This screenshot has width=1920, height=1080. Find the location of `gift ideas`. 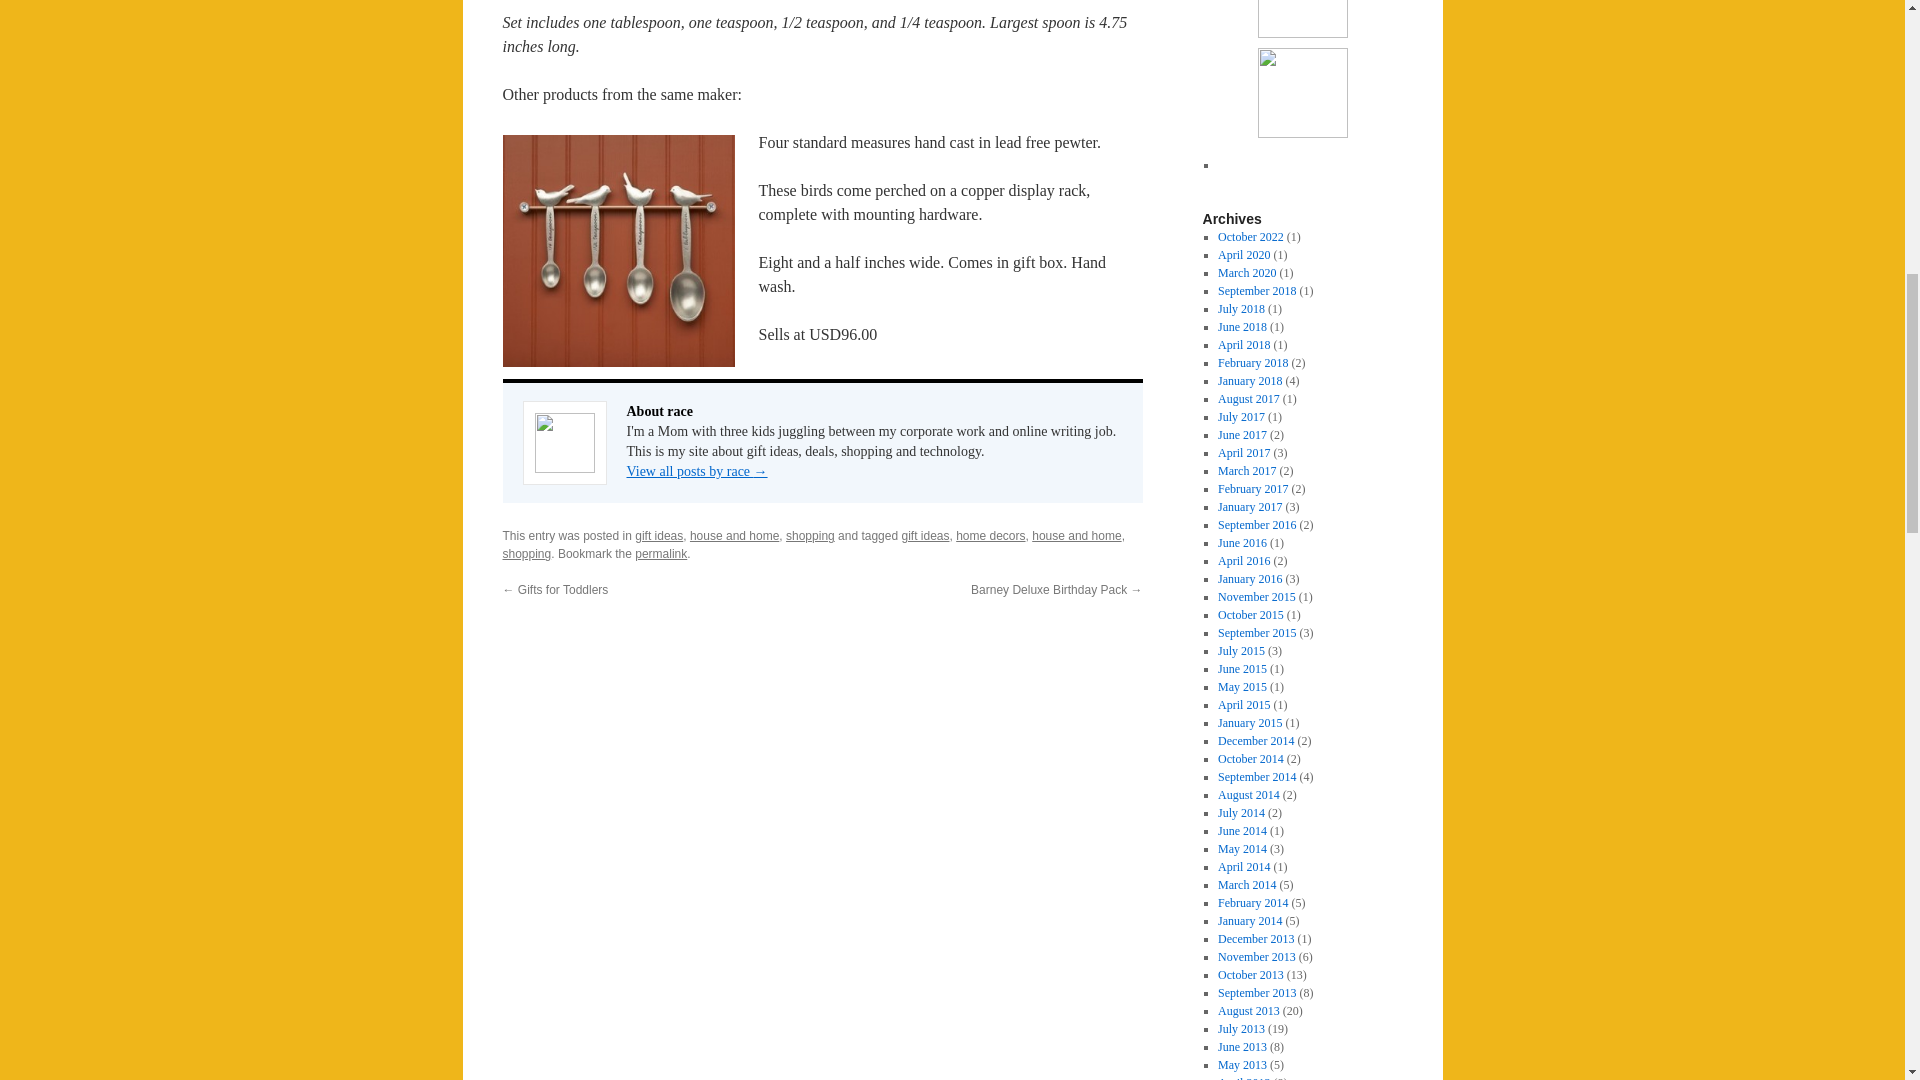

gift ideas is located at coordinates (659, 536).